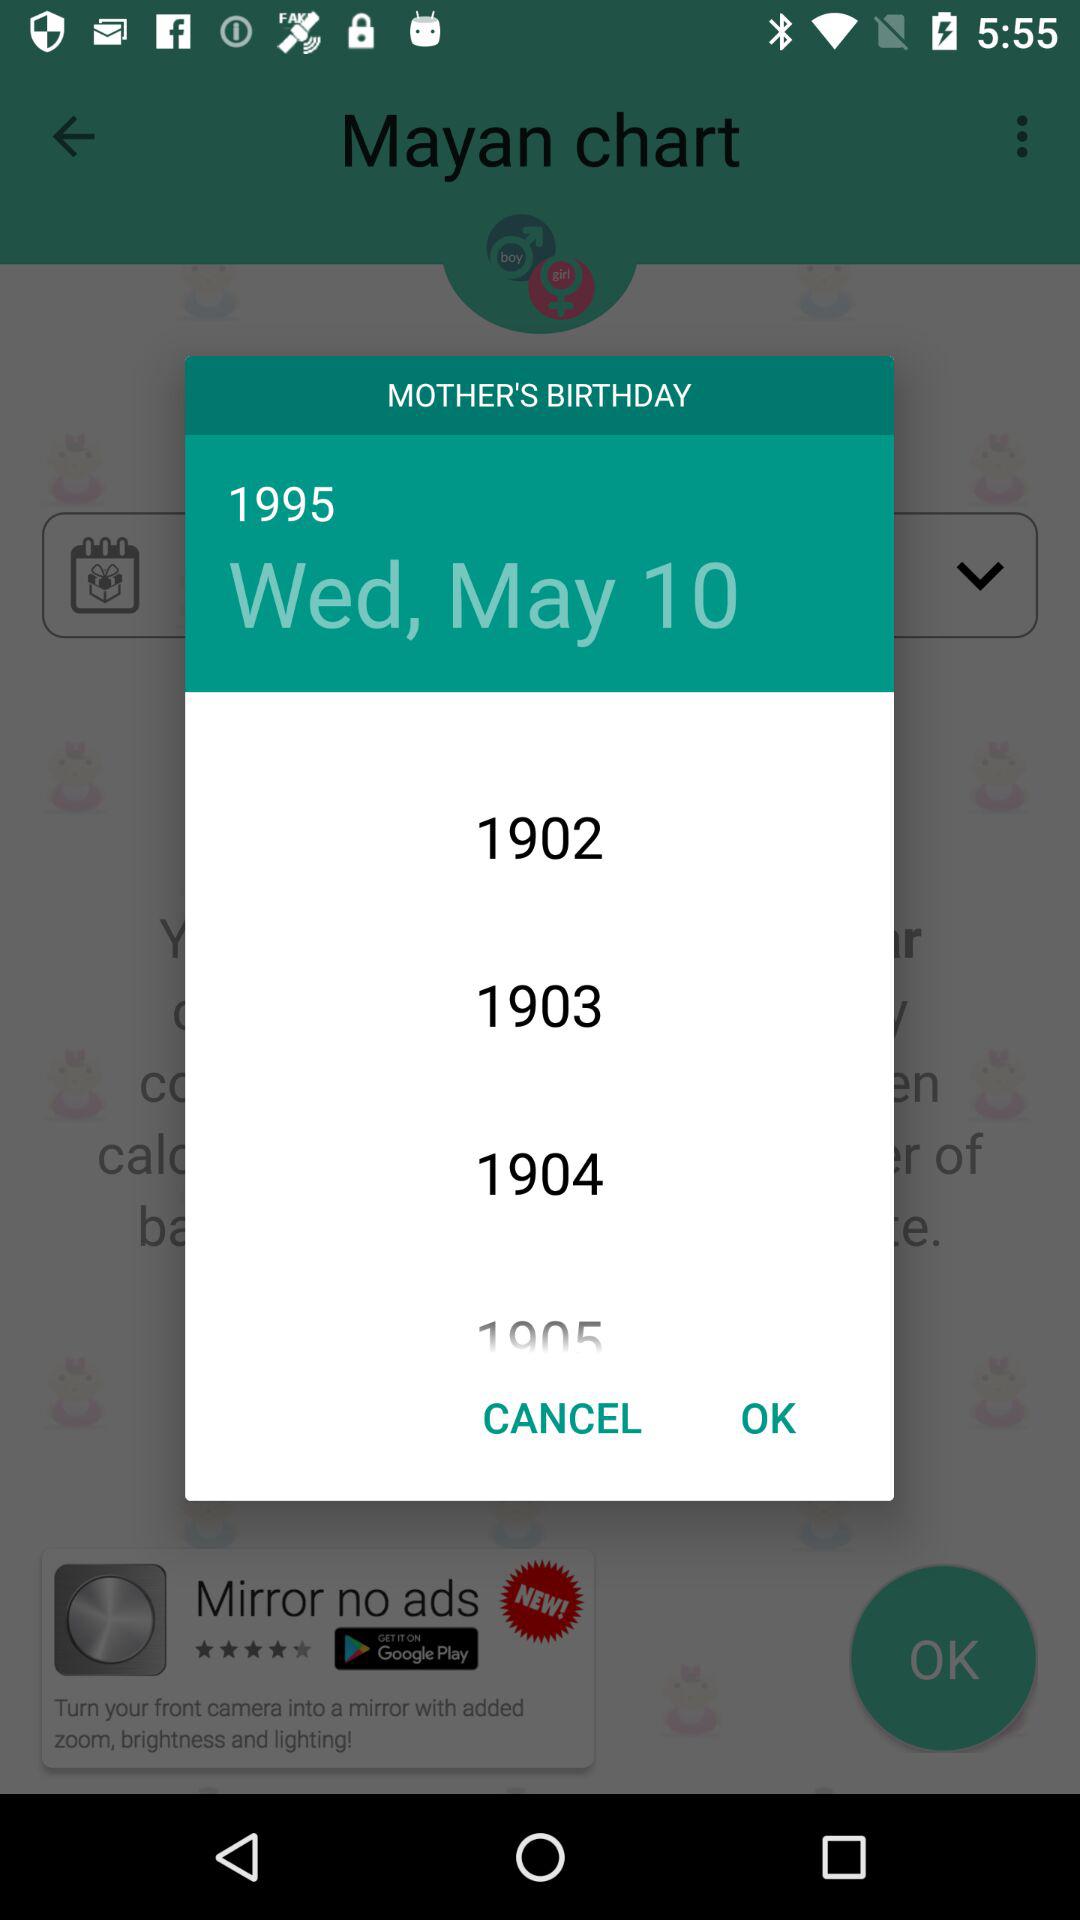 This screenshot has height=1920, width=1080. What do you see at coordinates (767, 1416) in the screenshot?
I see `select the ok item` at bounding box center [767, 1416].